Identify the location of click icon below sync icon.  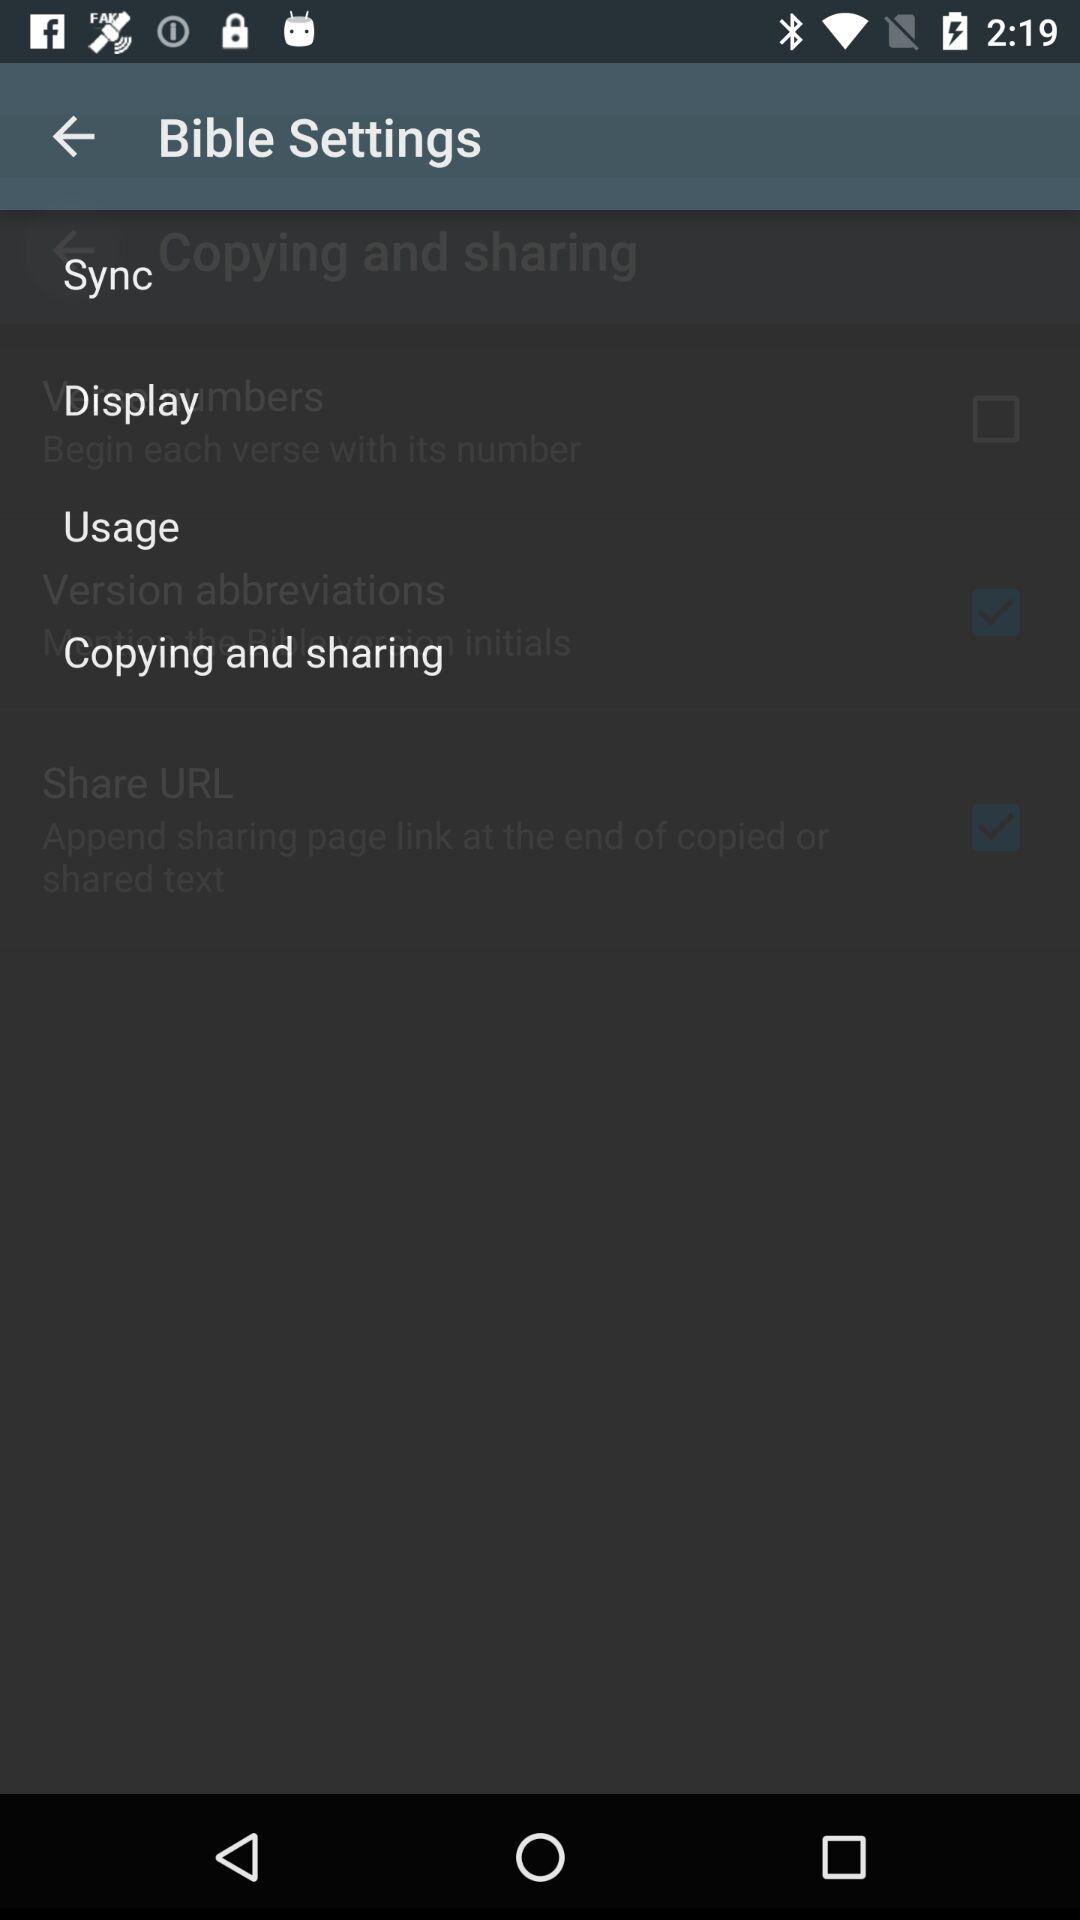
(131, 398).